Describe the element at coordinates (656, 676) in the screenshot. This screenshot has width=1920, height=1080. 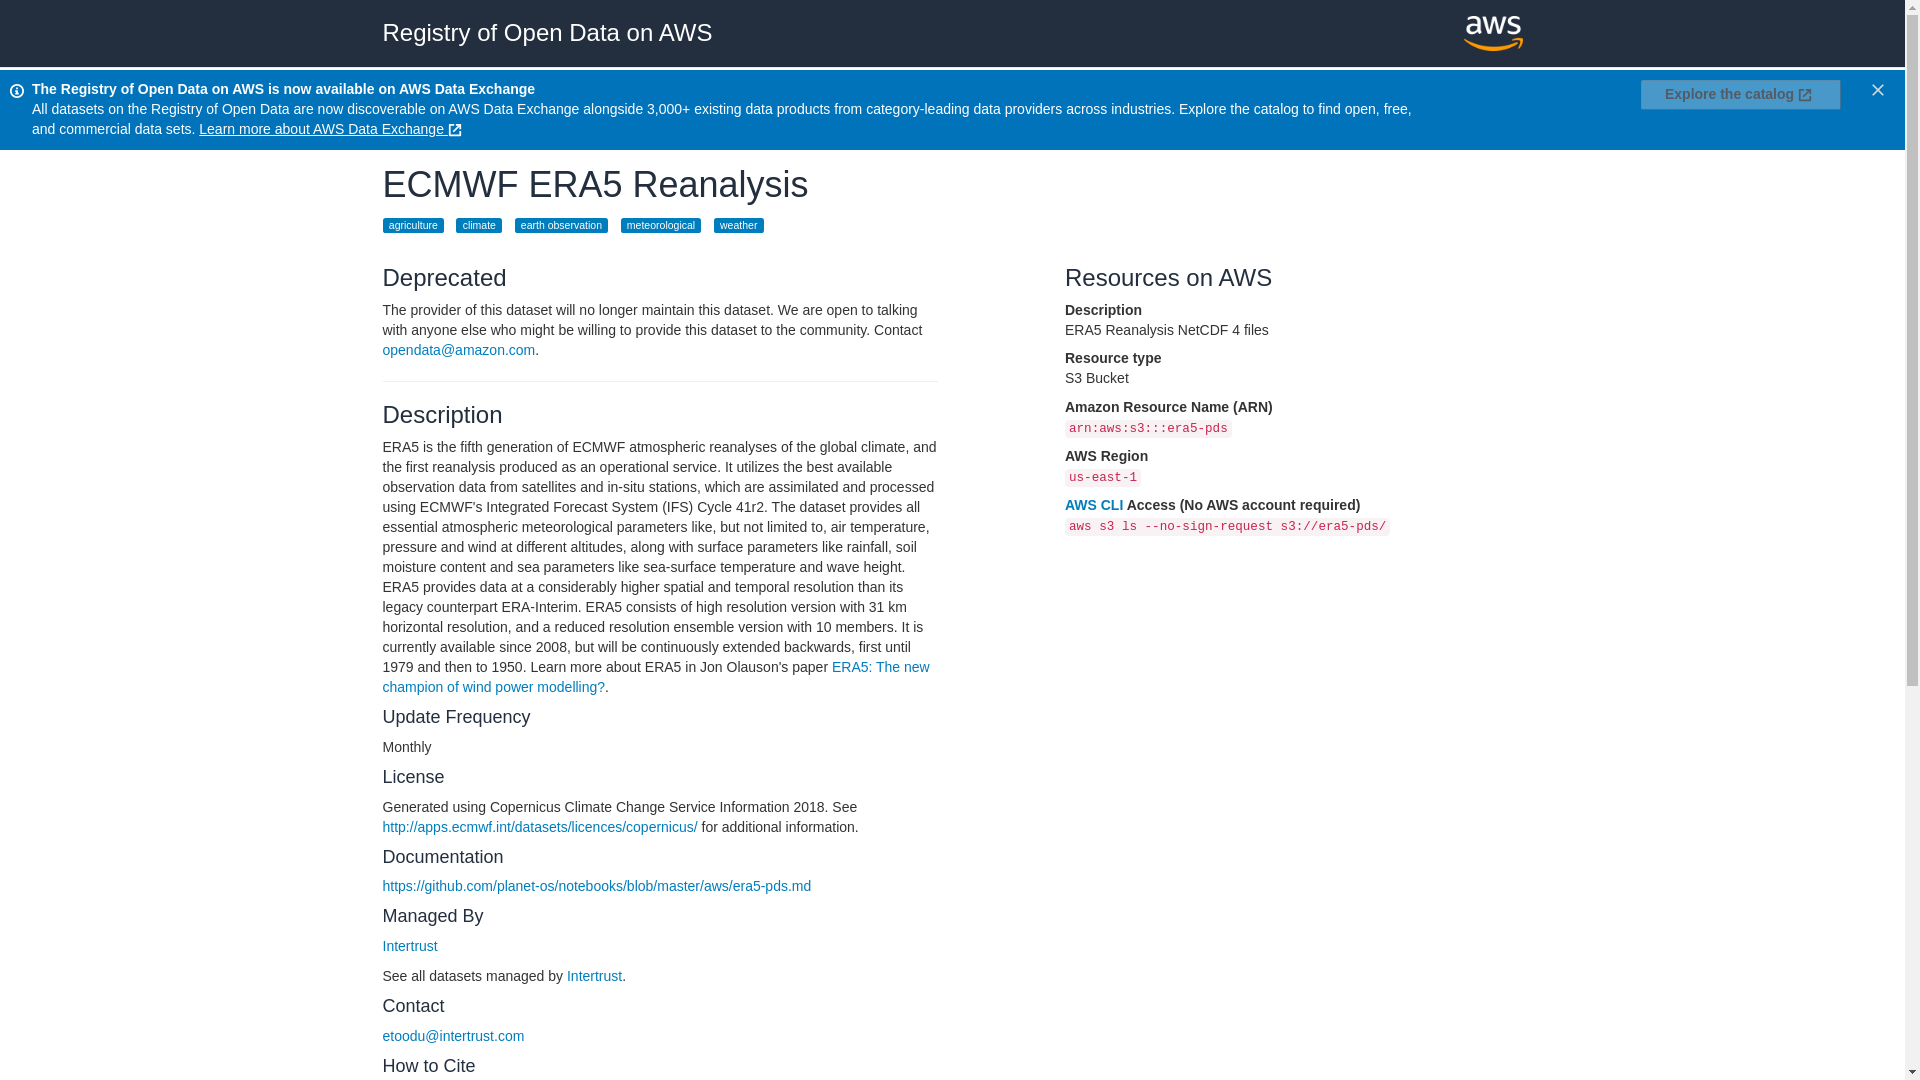
I see `ERA5: The new champion of wind power modelling?` at that location.